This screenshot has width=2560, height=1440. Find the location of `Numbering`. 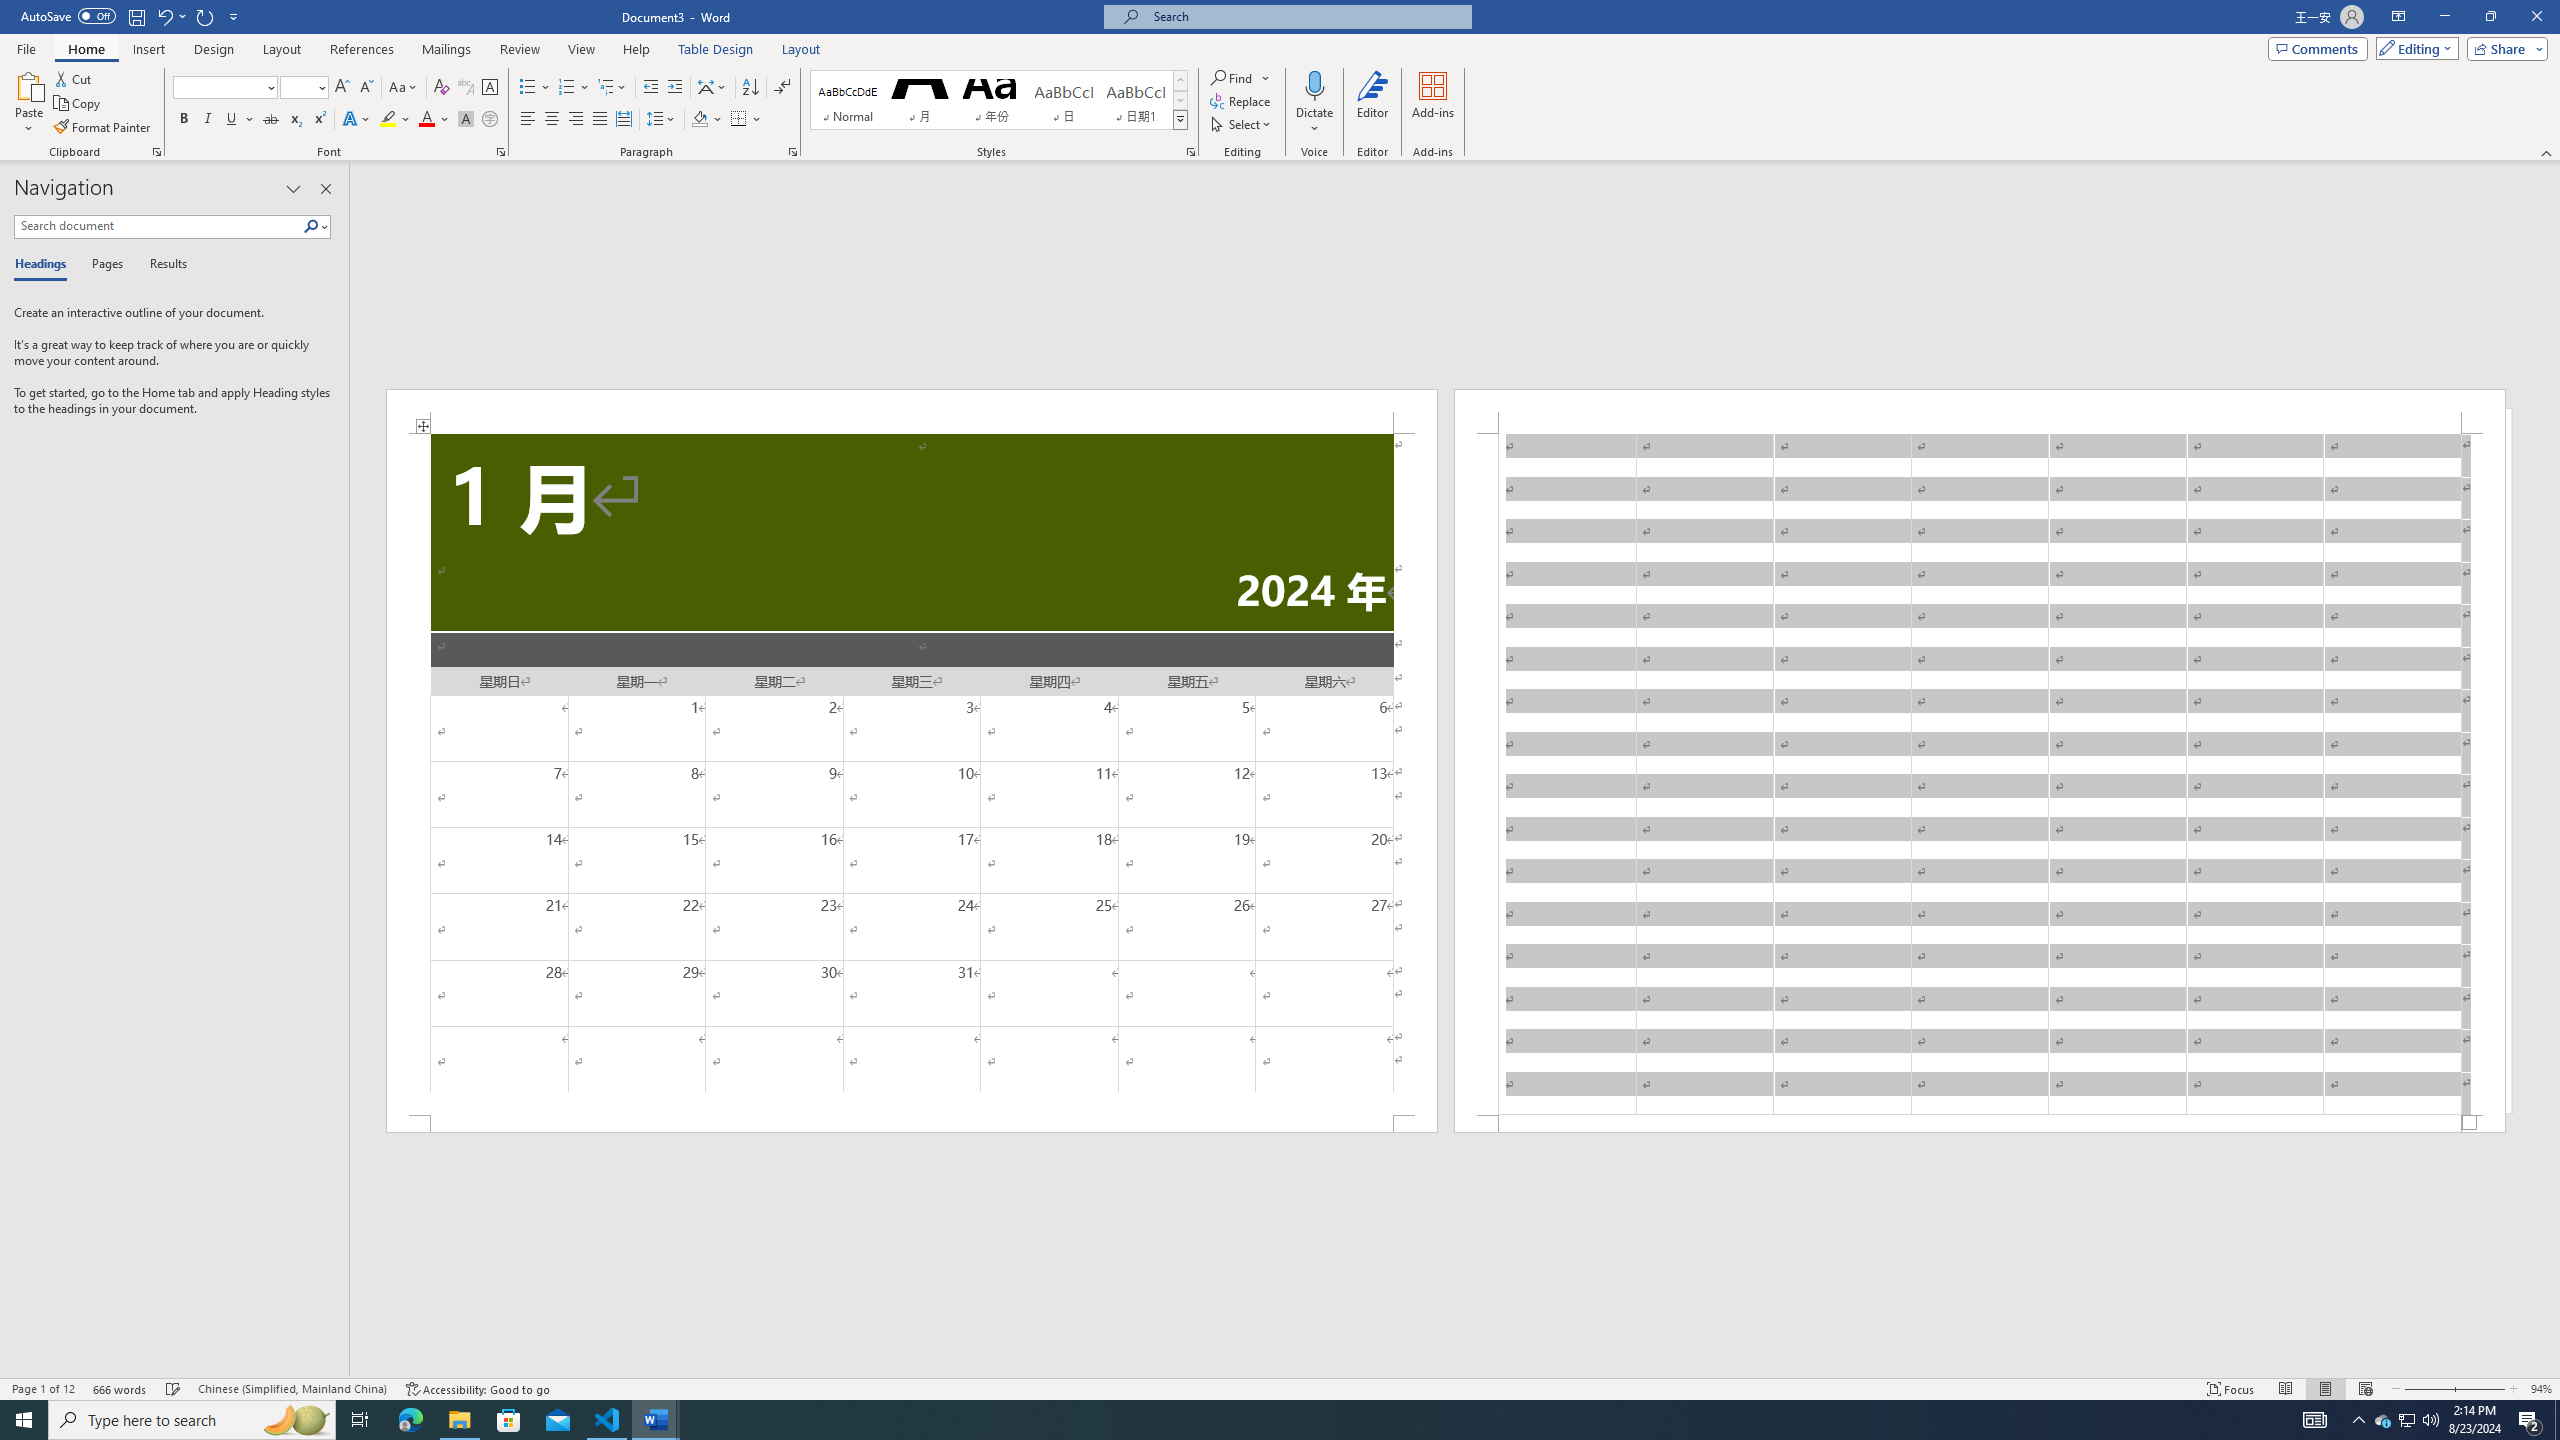

Numbering is located at coordinates (566, 88).